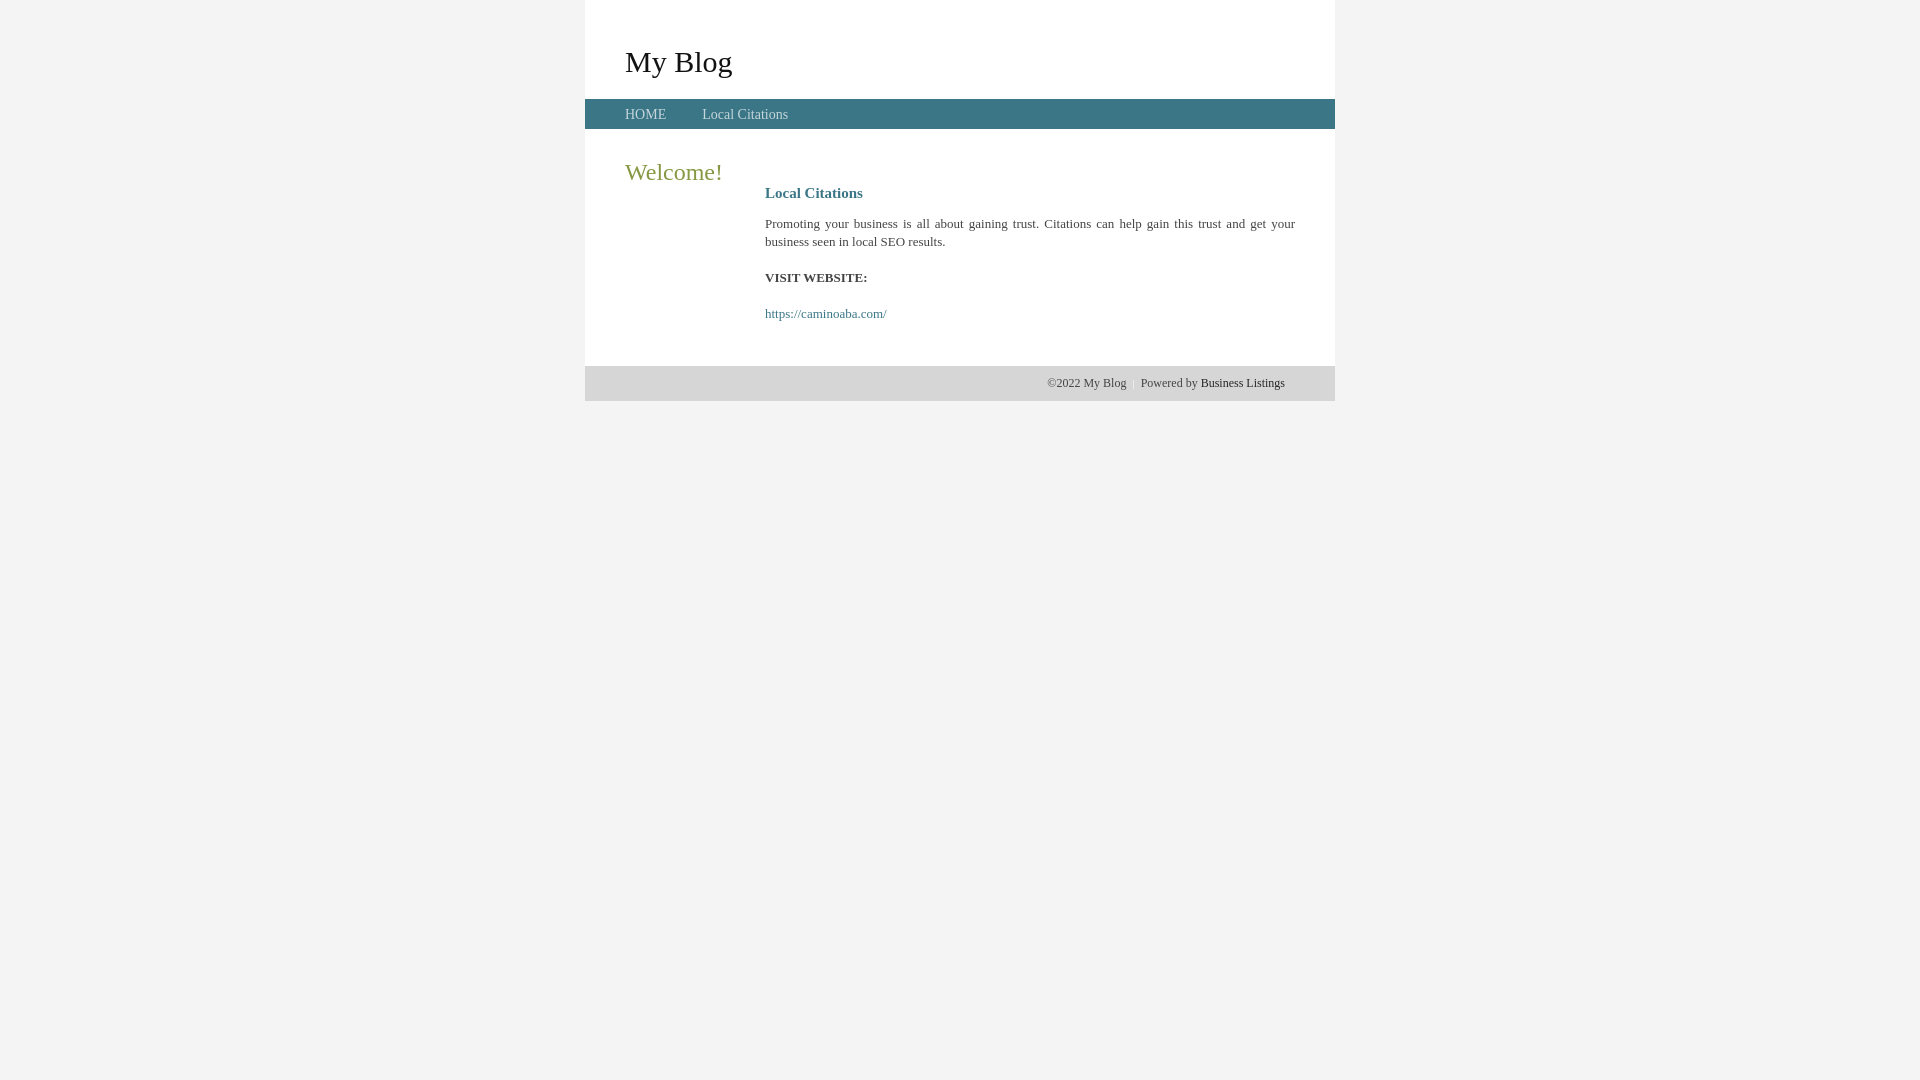 The image size is (1920, 1080). What do you see at coordinates (745, 114) in the screenshot?
I see `Local Citations` at bounding box center [745, 114].